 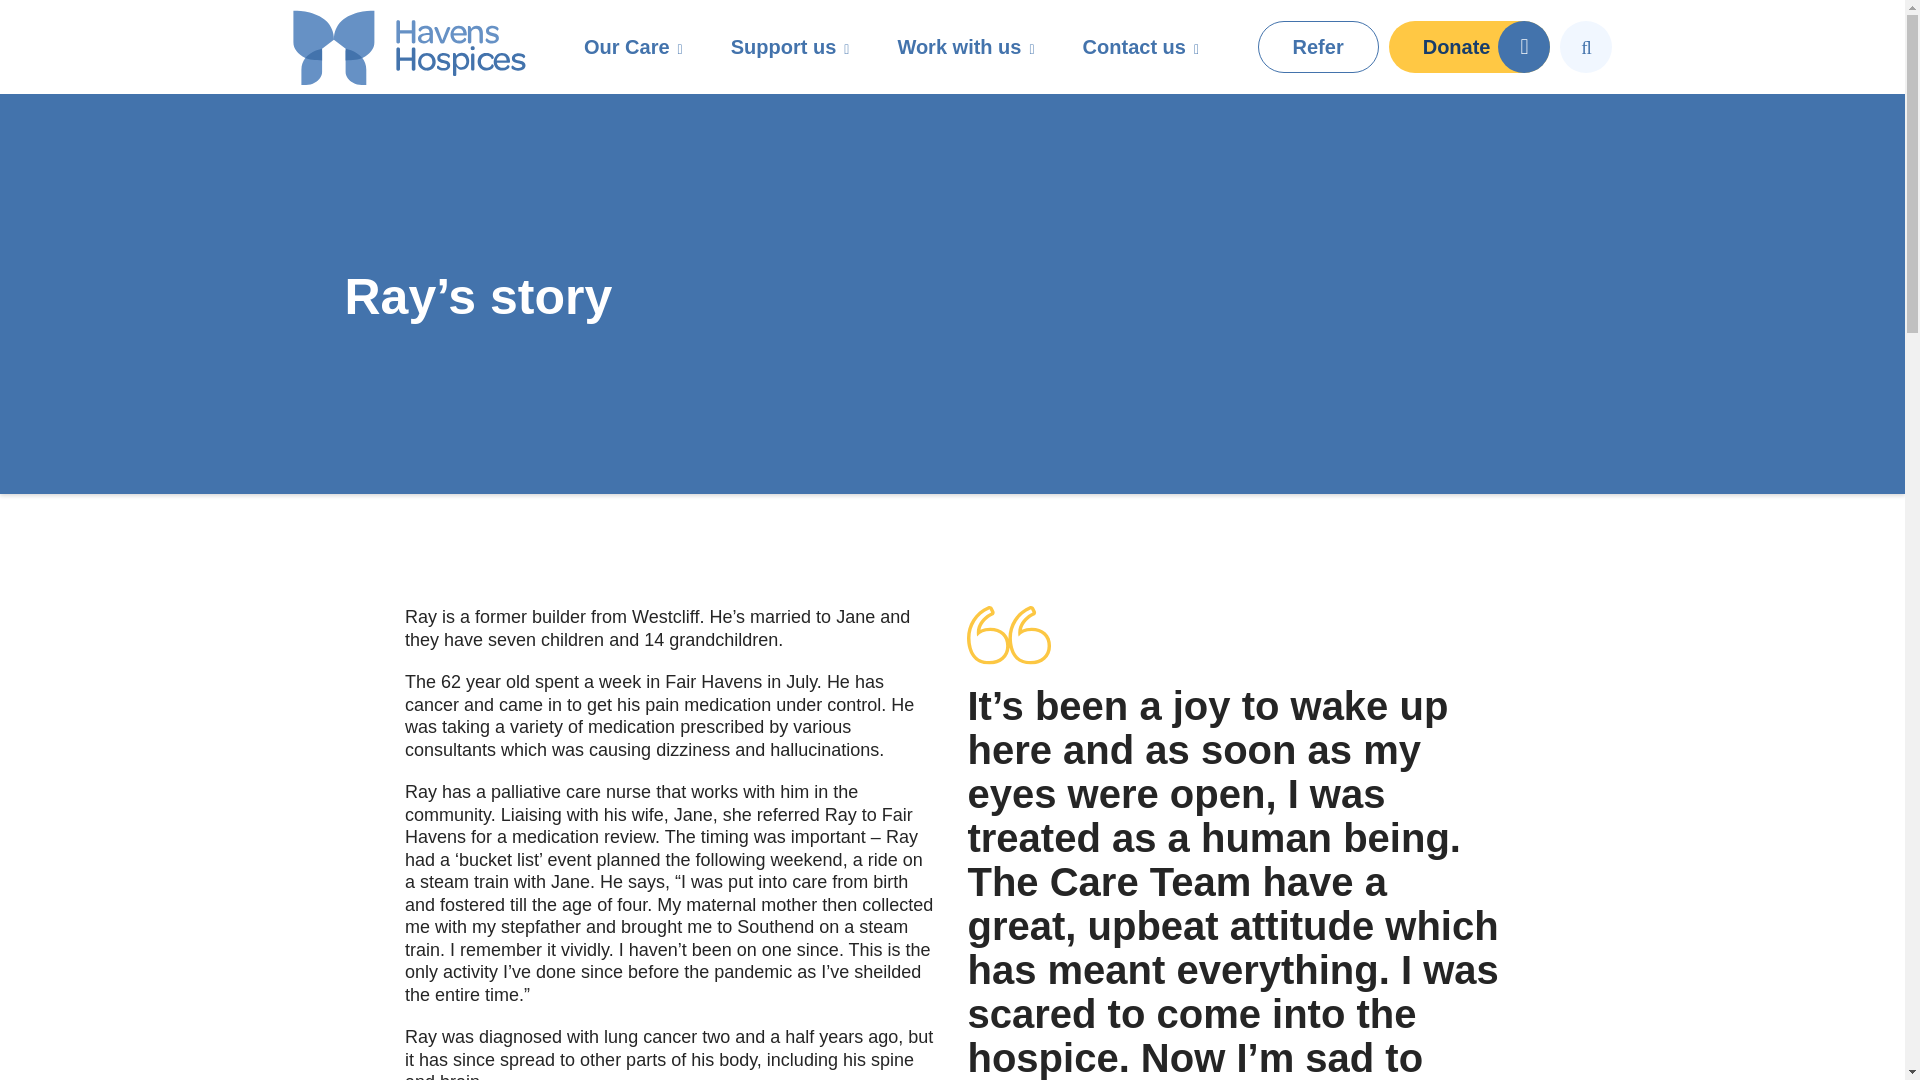 I want to click on Support us, so click(x=790, y=46).